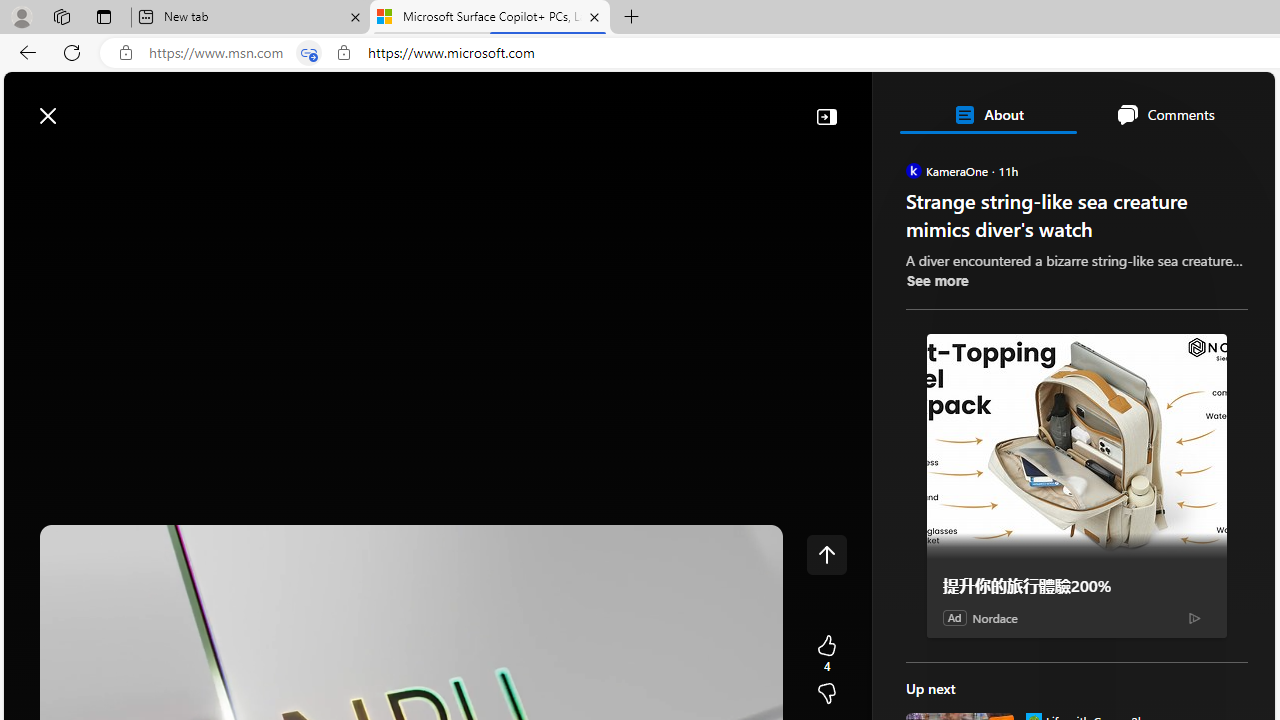 Image resolution: width=1280 pixels, height=720 pixels. What do you see at coordinates (308, 53) in the screenshot?
I see `Tabs in split screen` at bounding box center [308, 53].